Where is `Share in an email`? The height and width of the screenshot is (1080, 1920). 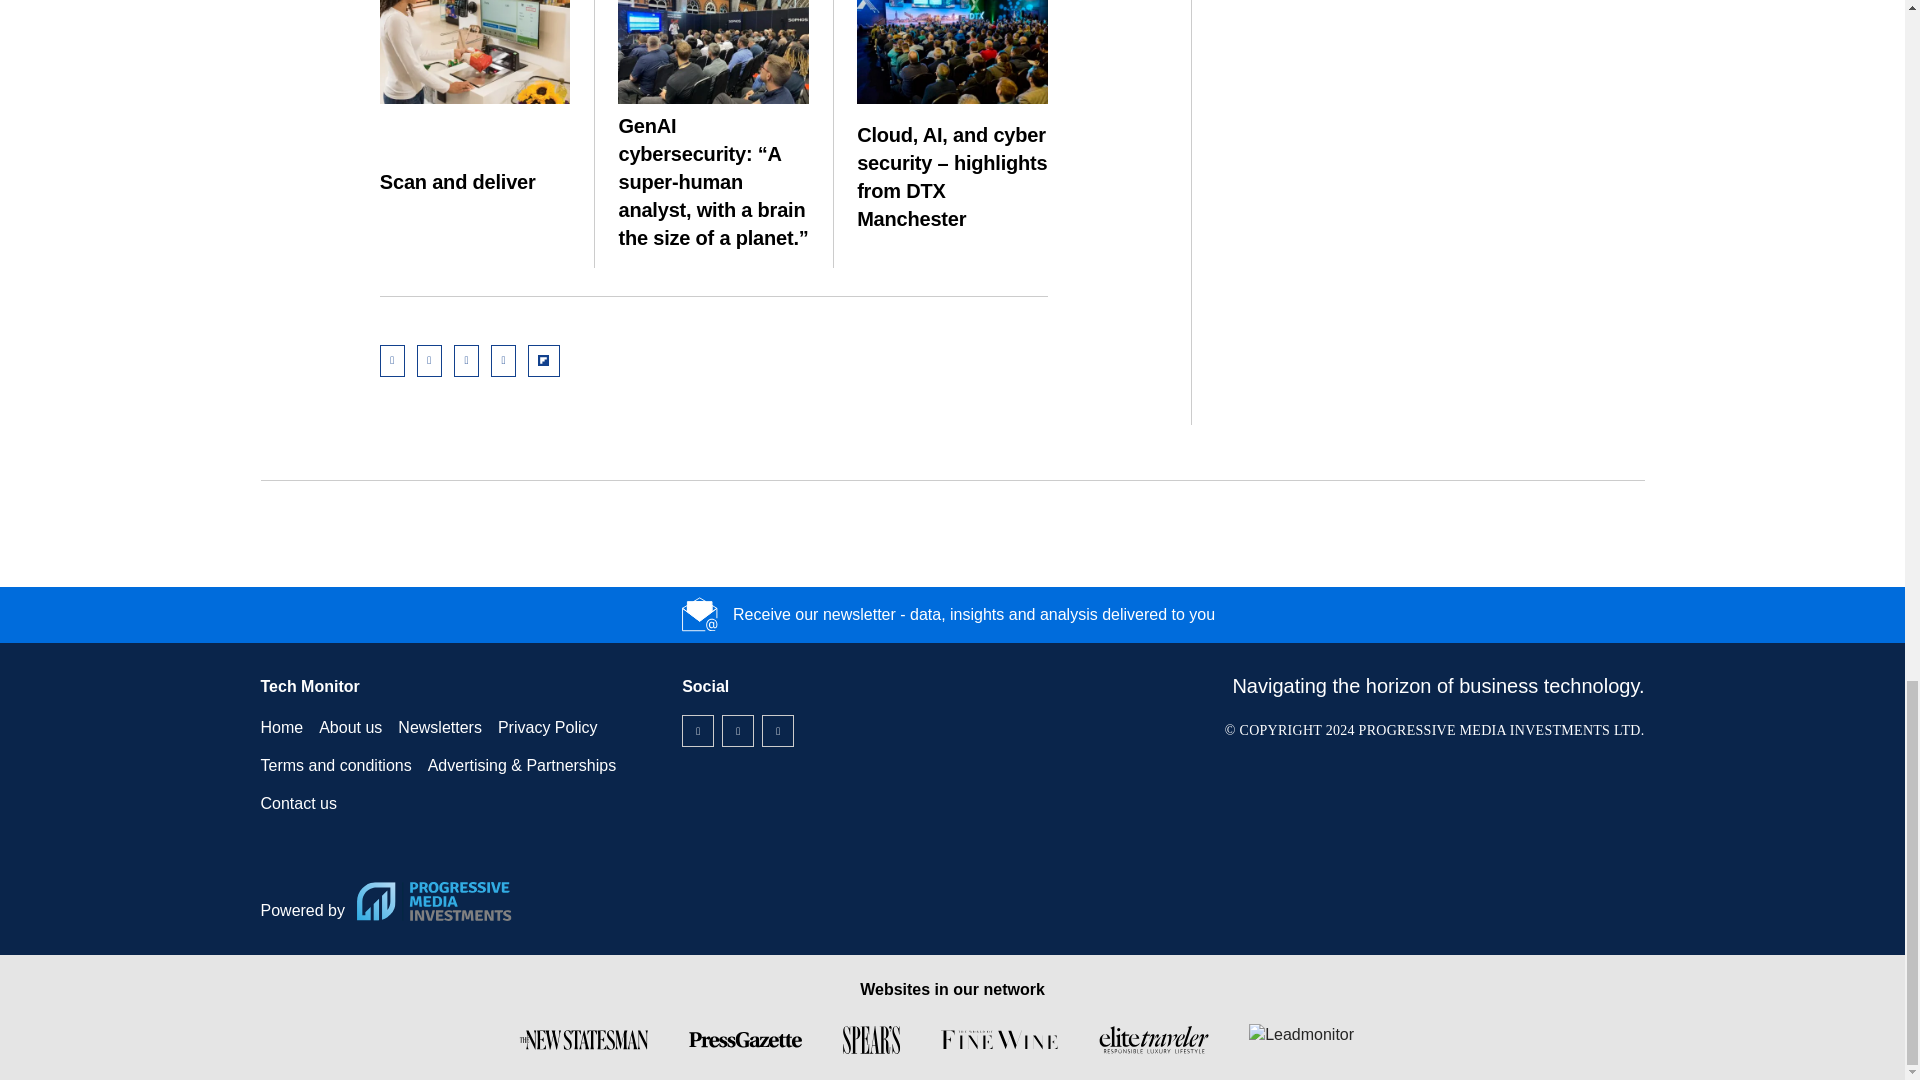 Share in an email is located at coordinates (392, 360).